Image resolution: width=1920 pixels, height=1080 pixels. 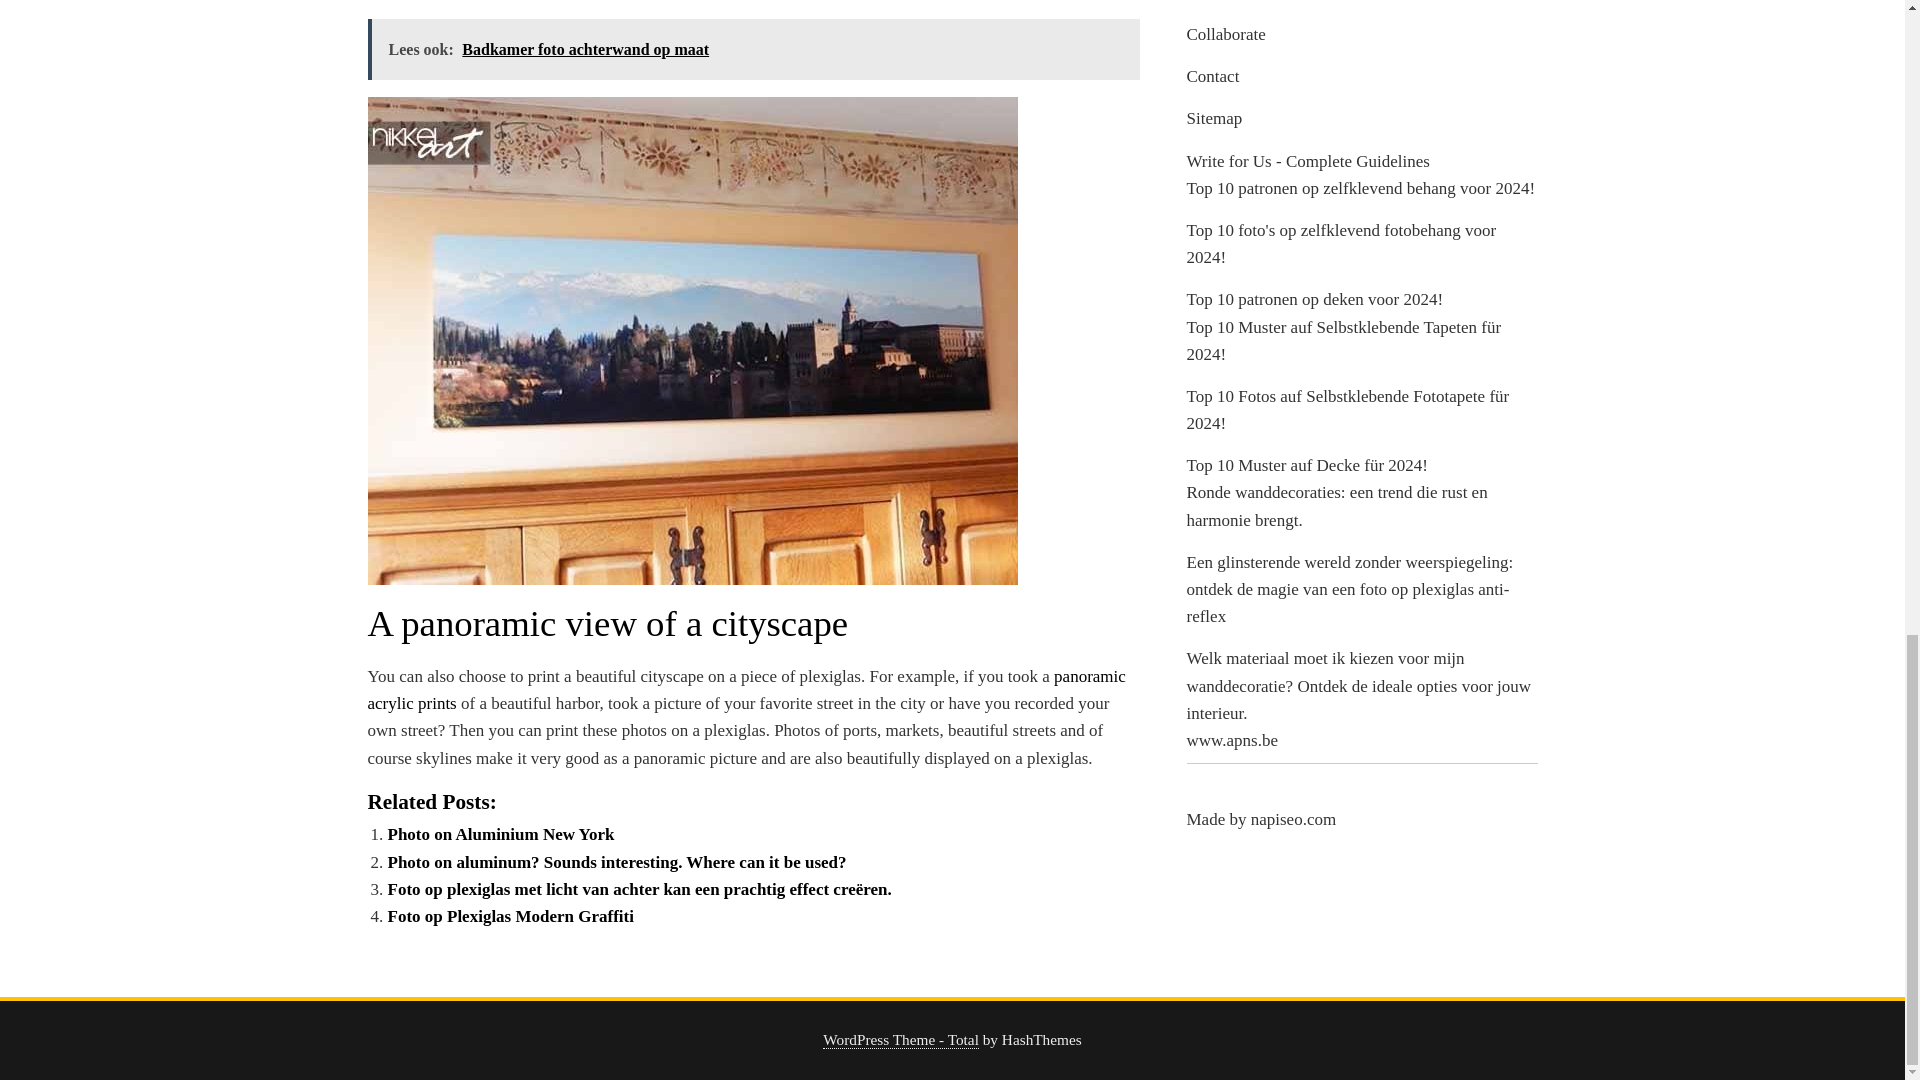 What do you see at coordinates (616, 862) in the screenshot?
I see `Photo on aluminum? Sounds interesting. Where can it be used?` at bounding box center [616, 862].